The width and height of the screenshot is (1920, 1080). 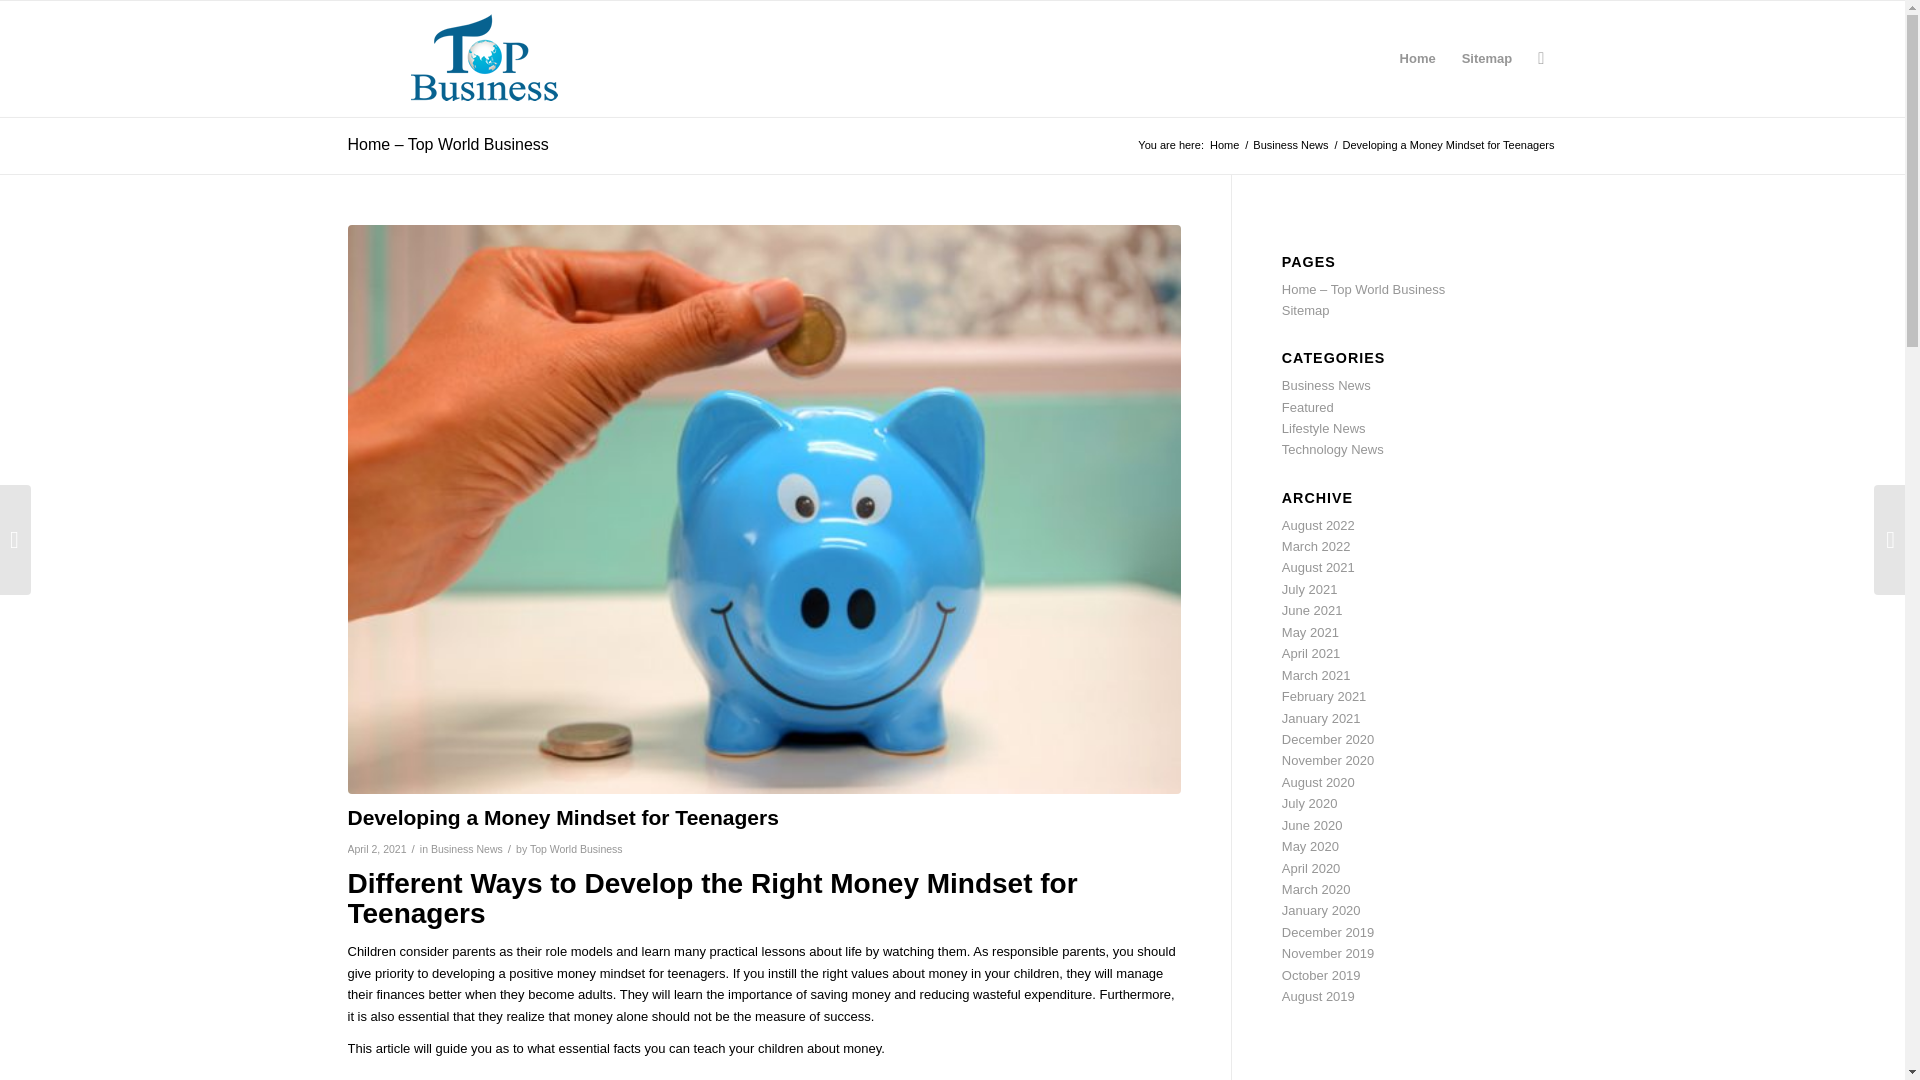 I want to click on Home, so click(x=1224, y=146).